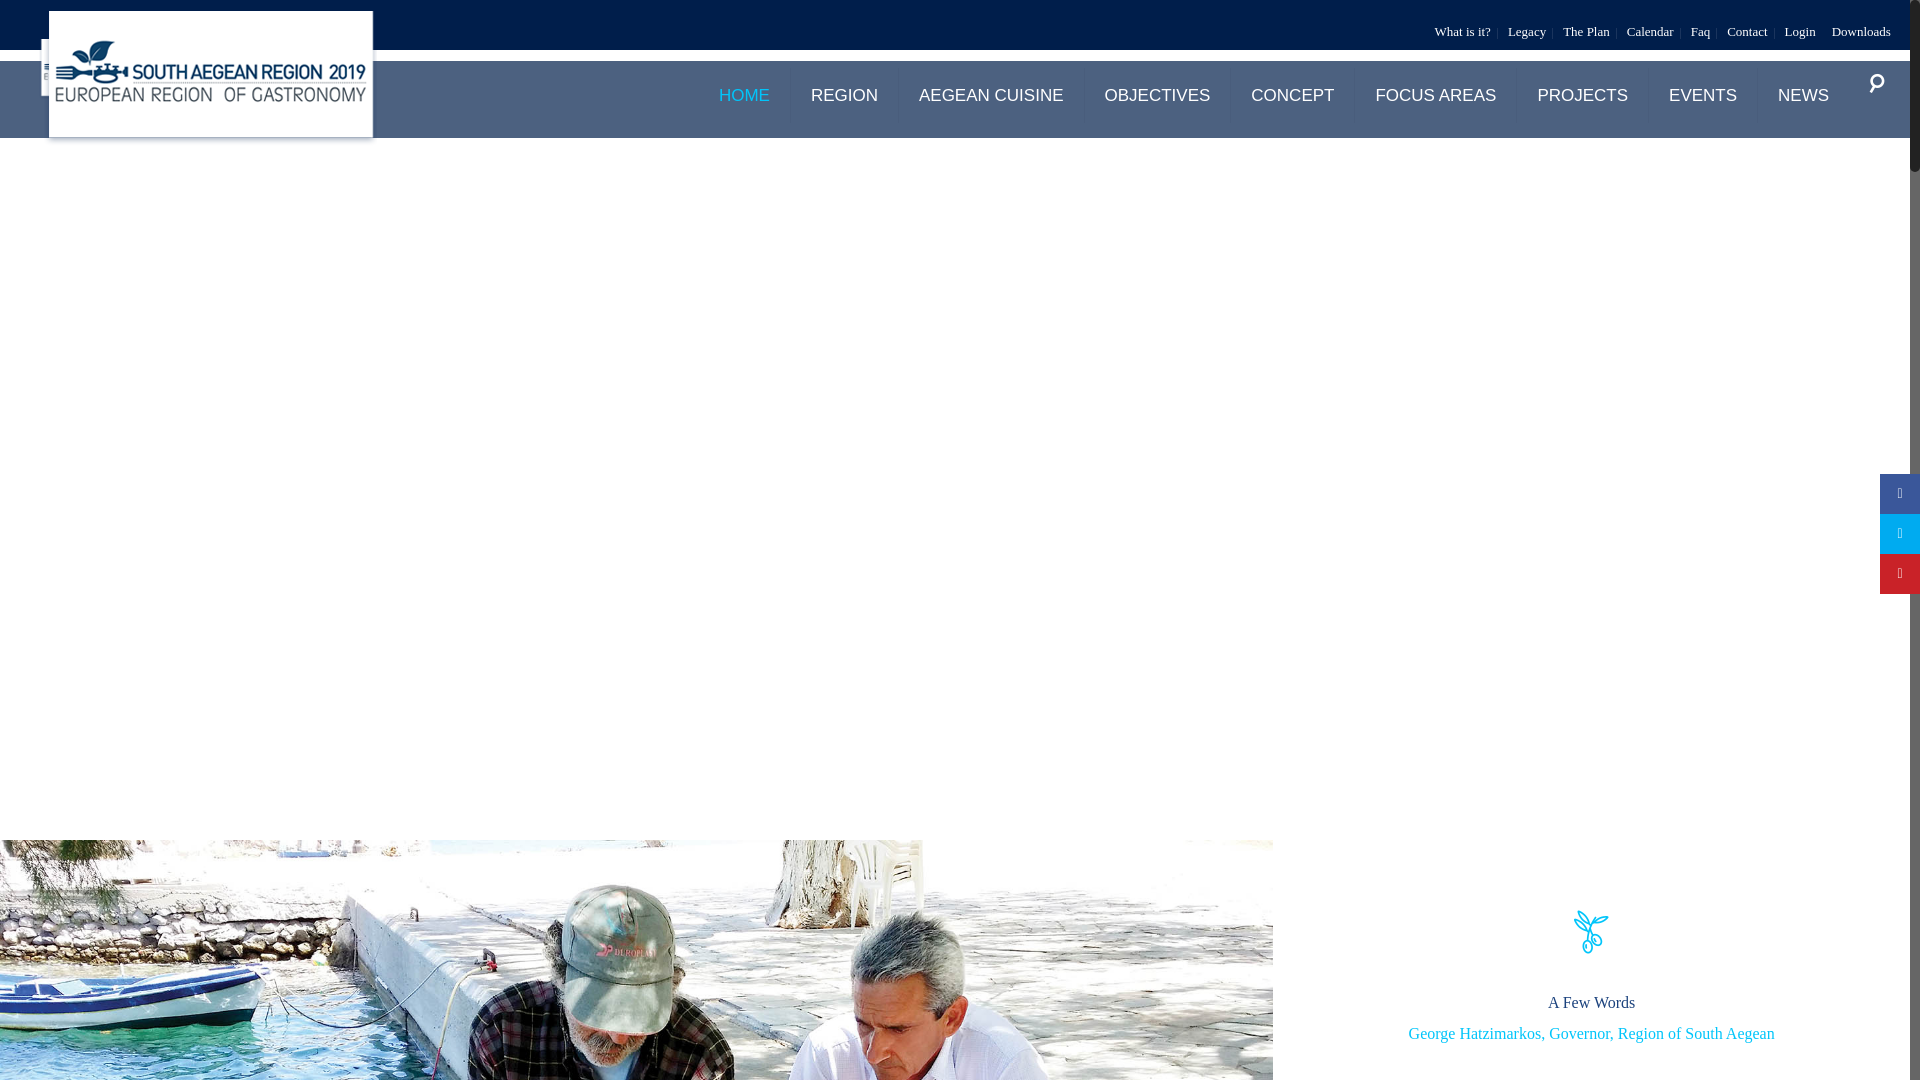  What do you see at coordinates (113, 72) in the screenshot?
I see `Aegean Gastronomy` at bounding box center [113, 72].